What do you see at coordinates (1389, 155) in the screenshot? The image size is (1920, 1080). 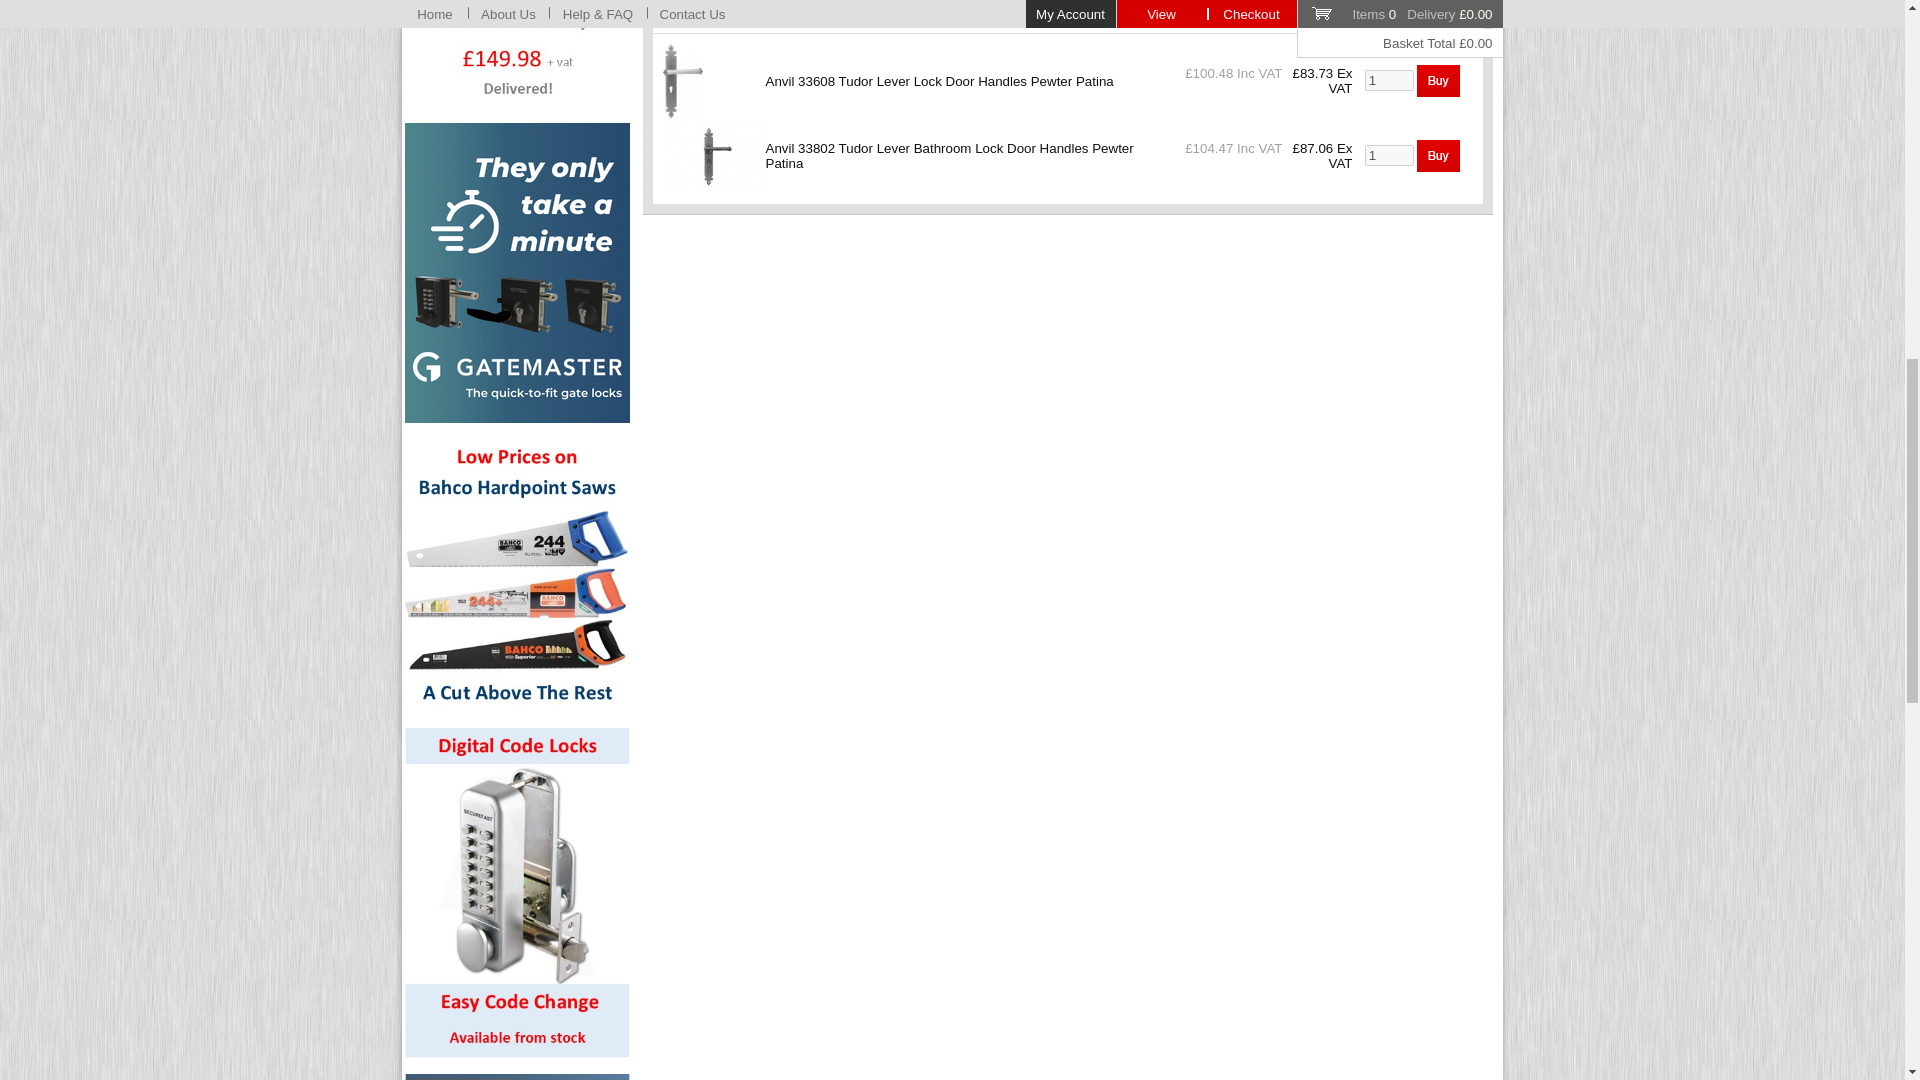 I see `1` at bounding box center [1389, 155].